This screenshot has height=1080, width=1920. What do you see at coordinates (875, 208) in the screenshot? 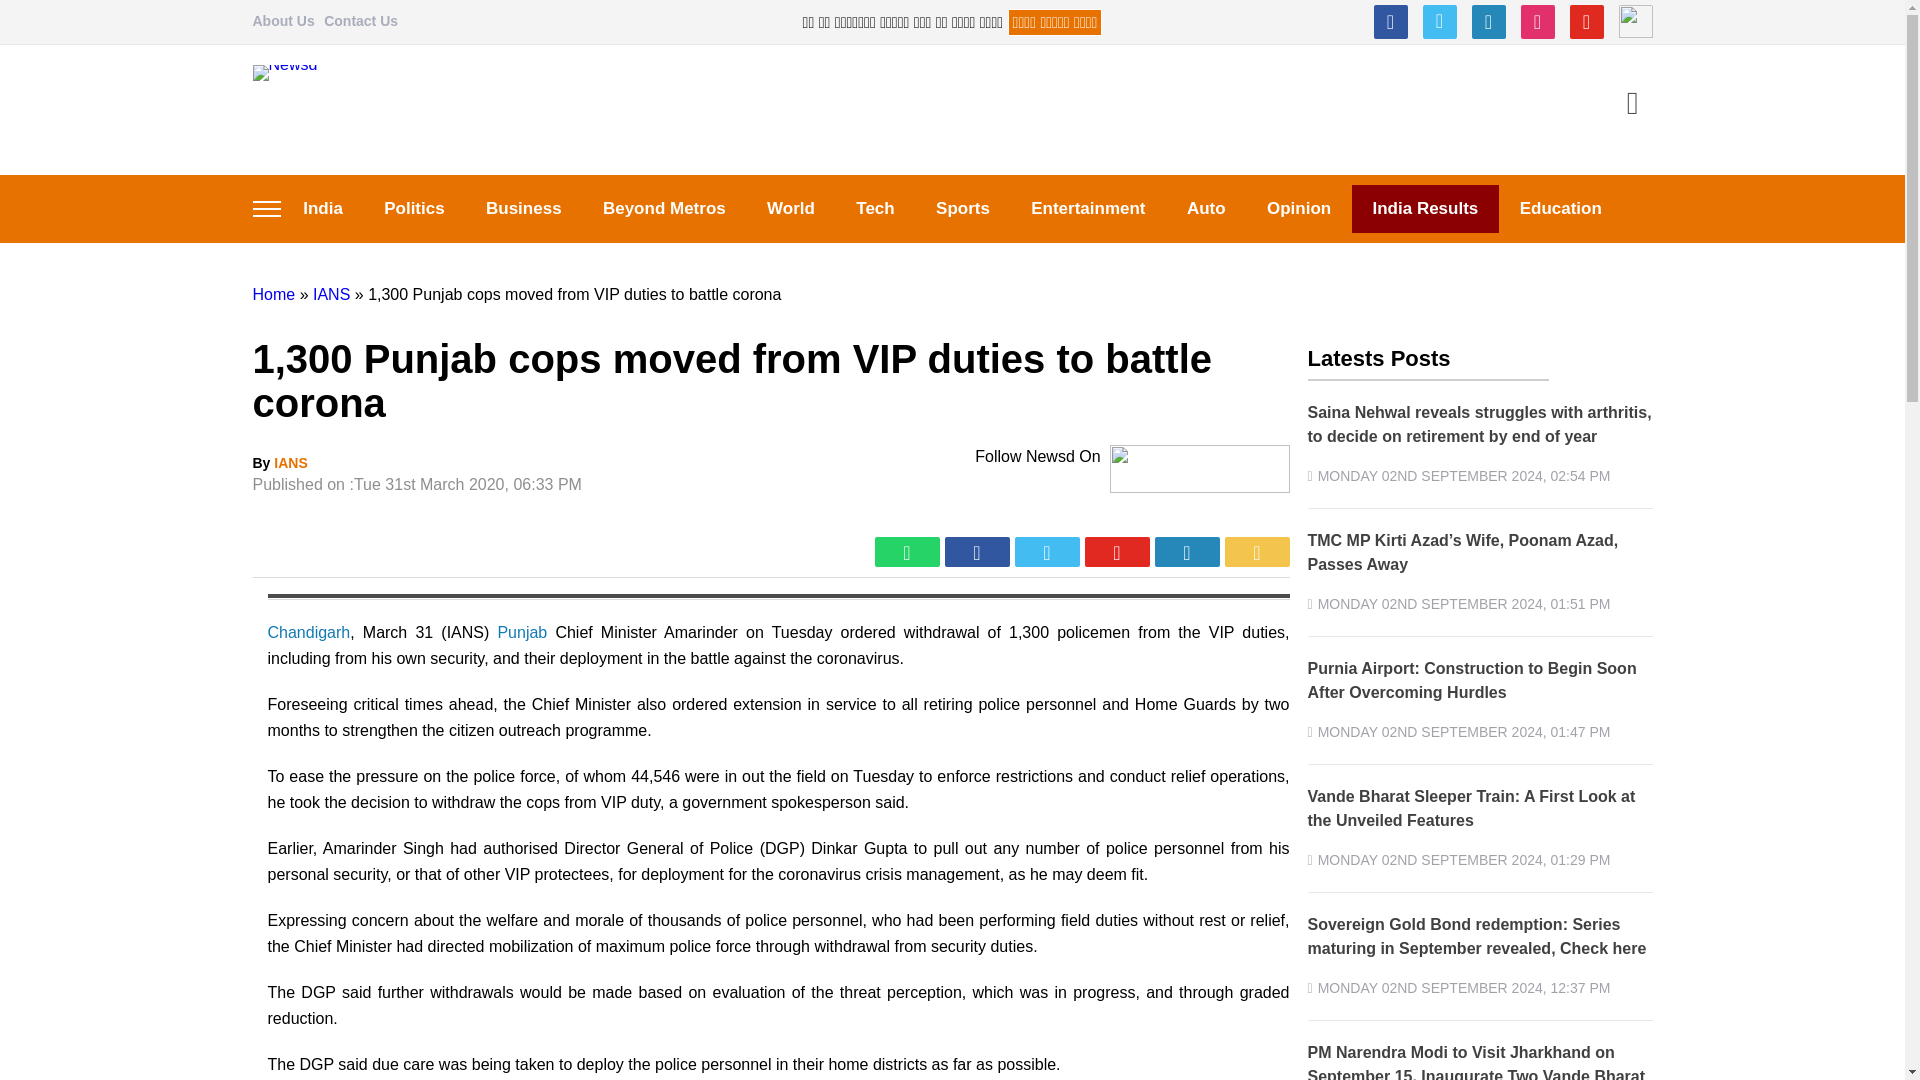
I see `Tech` at bounding box center [875, 208].